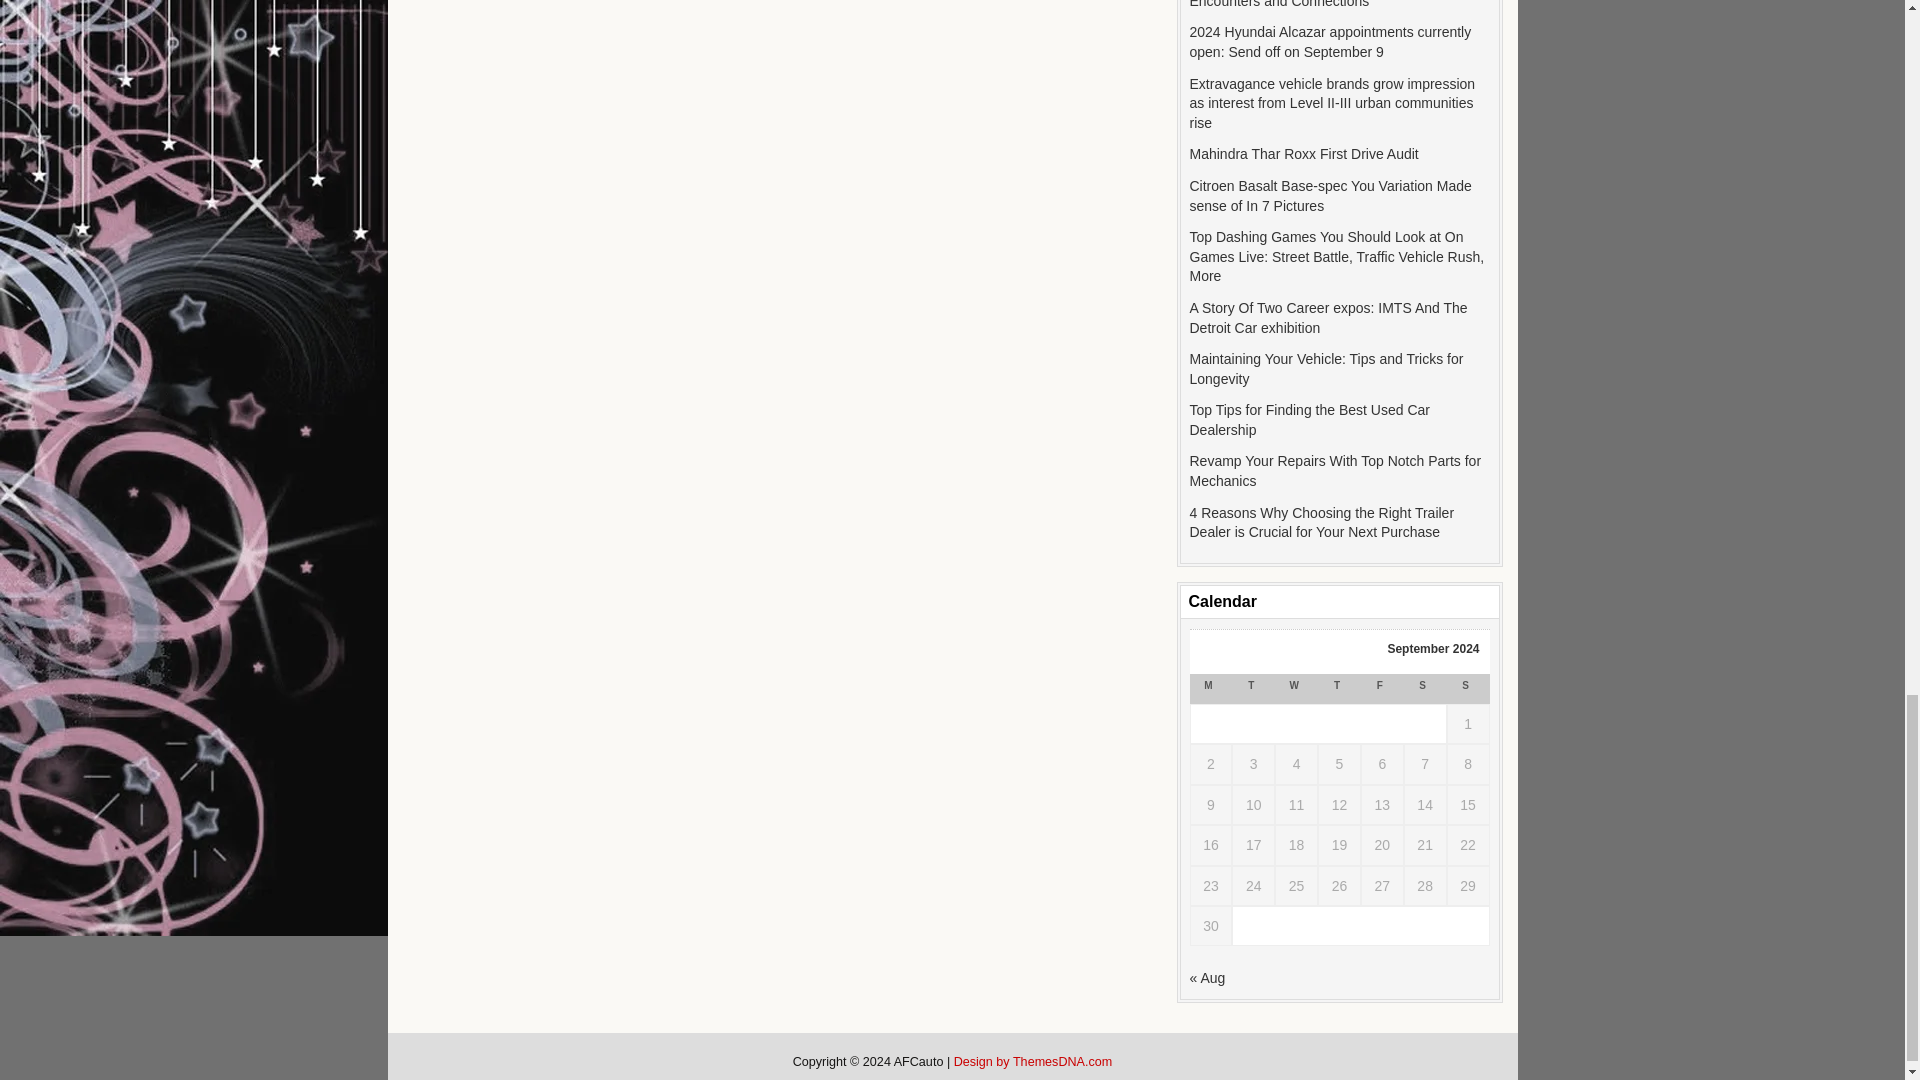 This screenshot has height=1080, width=1920. What do you see at coordinates (1425, 688) in the screenshot?
I see `Saturday` at bounding box center [1425, 688].